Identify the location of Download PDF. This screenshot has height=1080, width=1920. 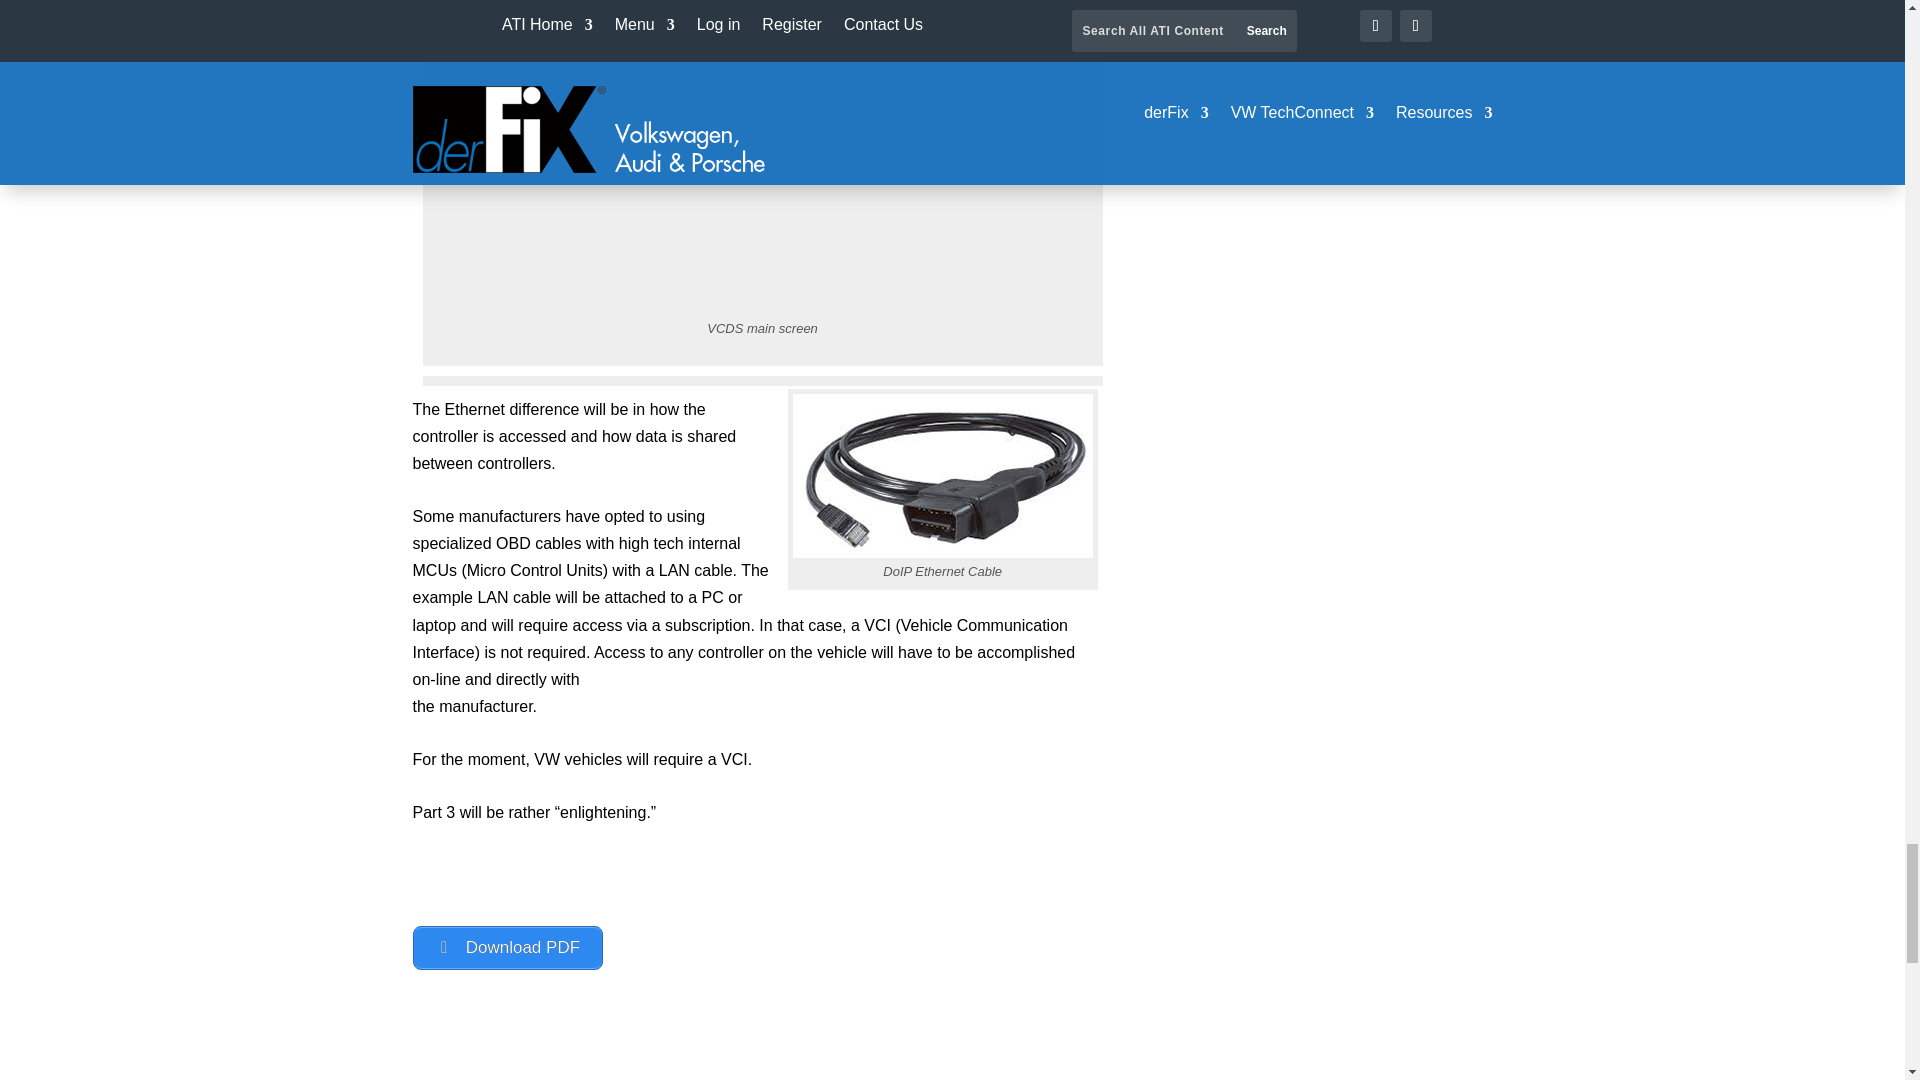
(507, 947).